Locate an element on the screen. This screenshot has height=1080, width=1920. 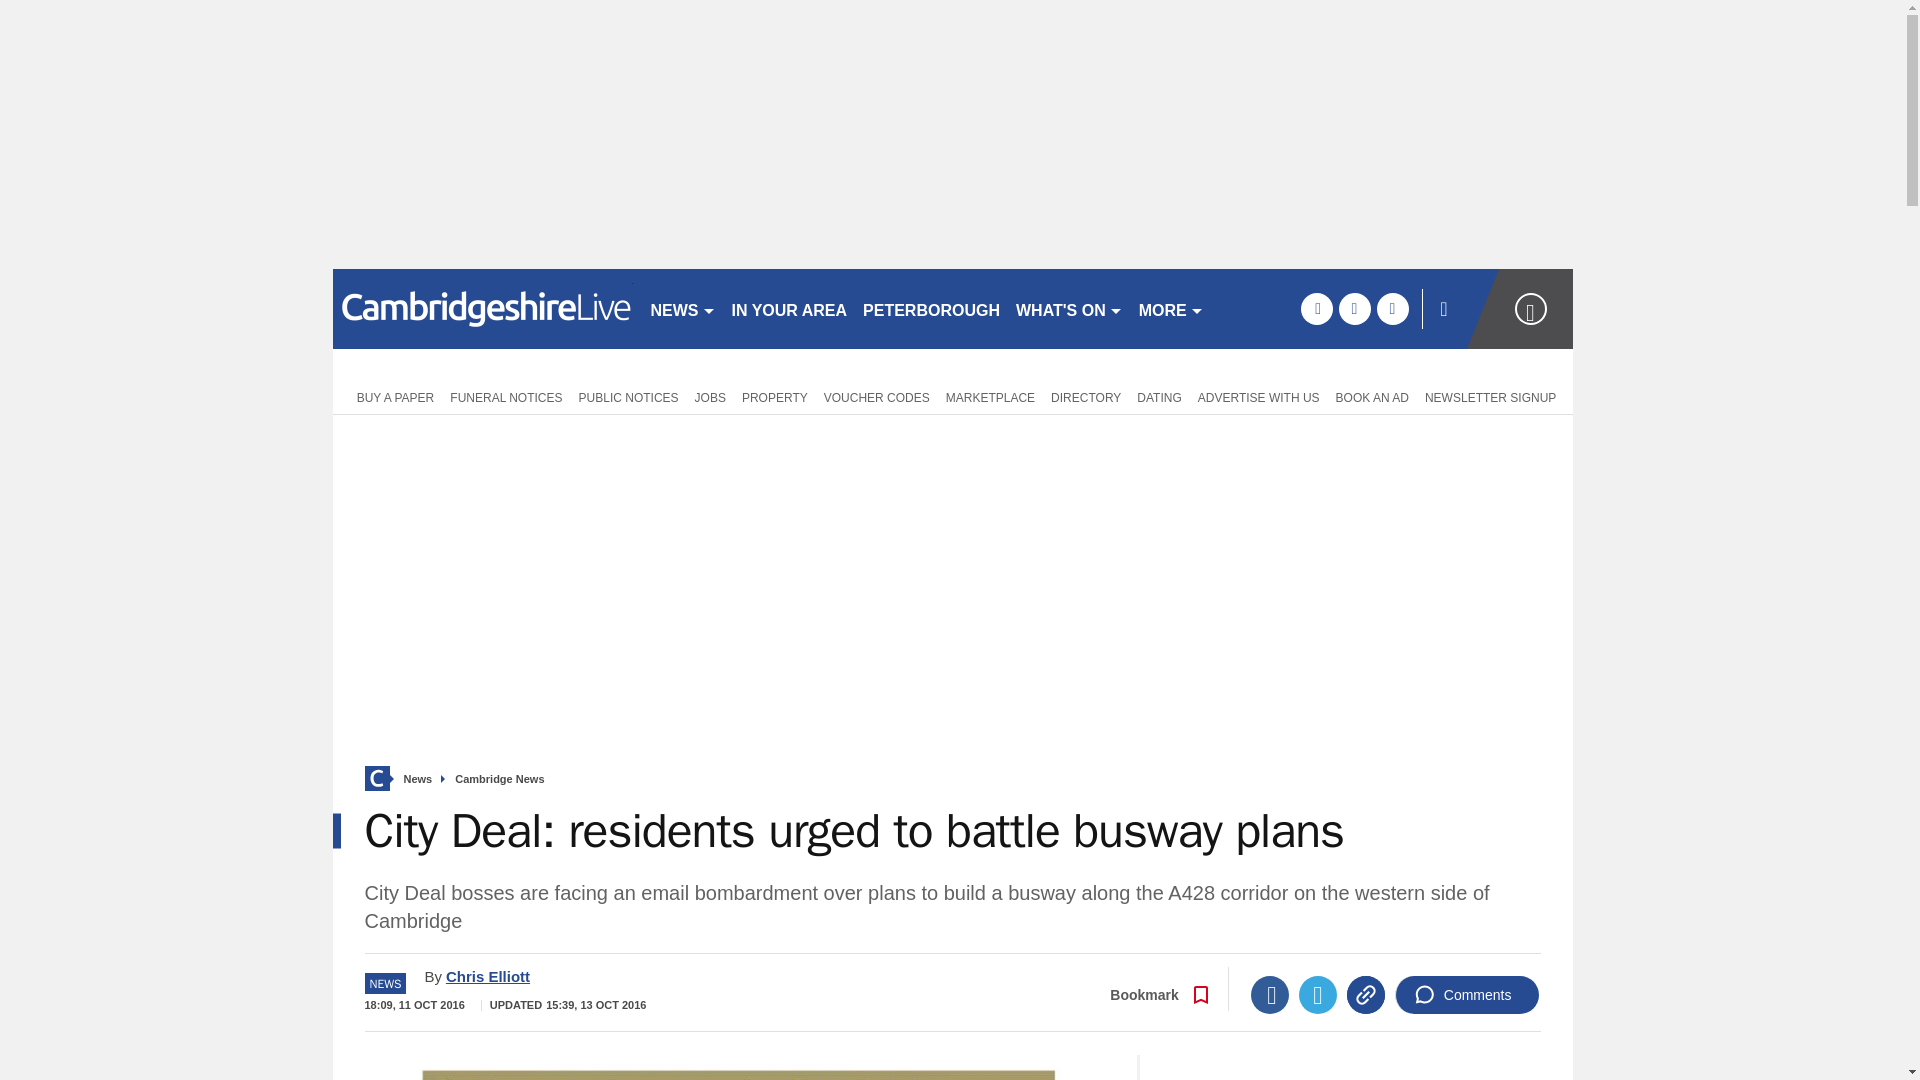
MORE is located at coordinates (1170, 308).